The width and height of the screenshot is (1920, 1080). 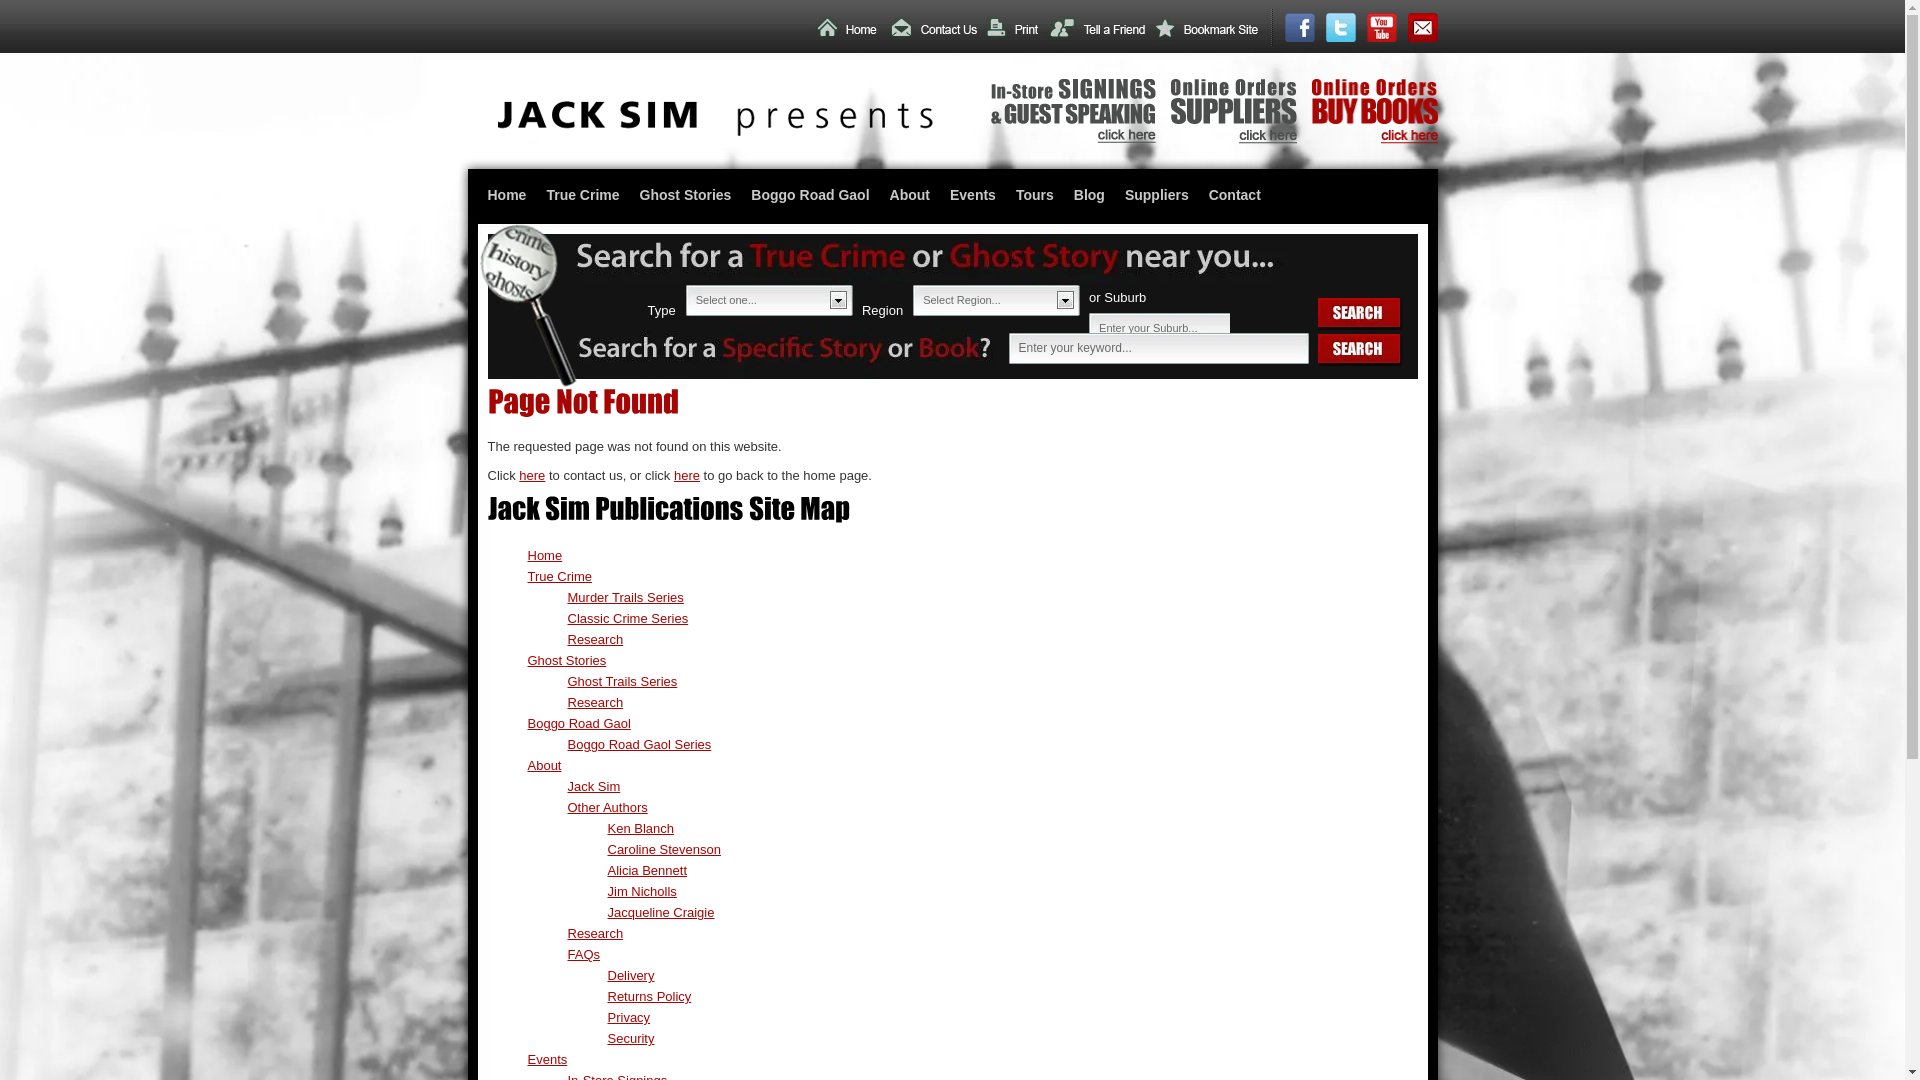 I want to click on Research, so click(x=596, y=702).